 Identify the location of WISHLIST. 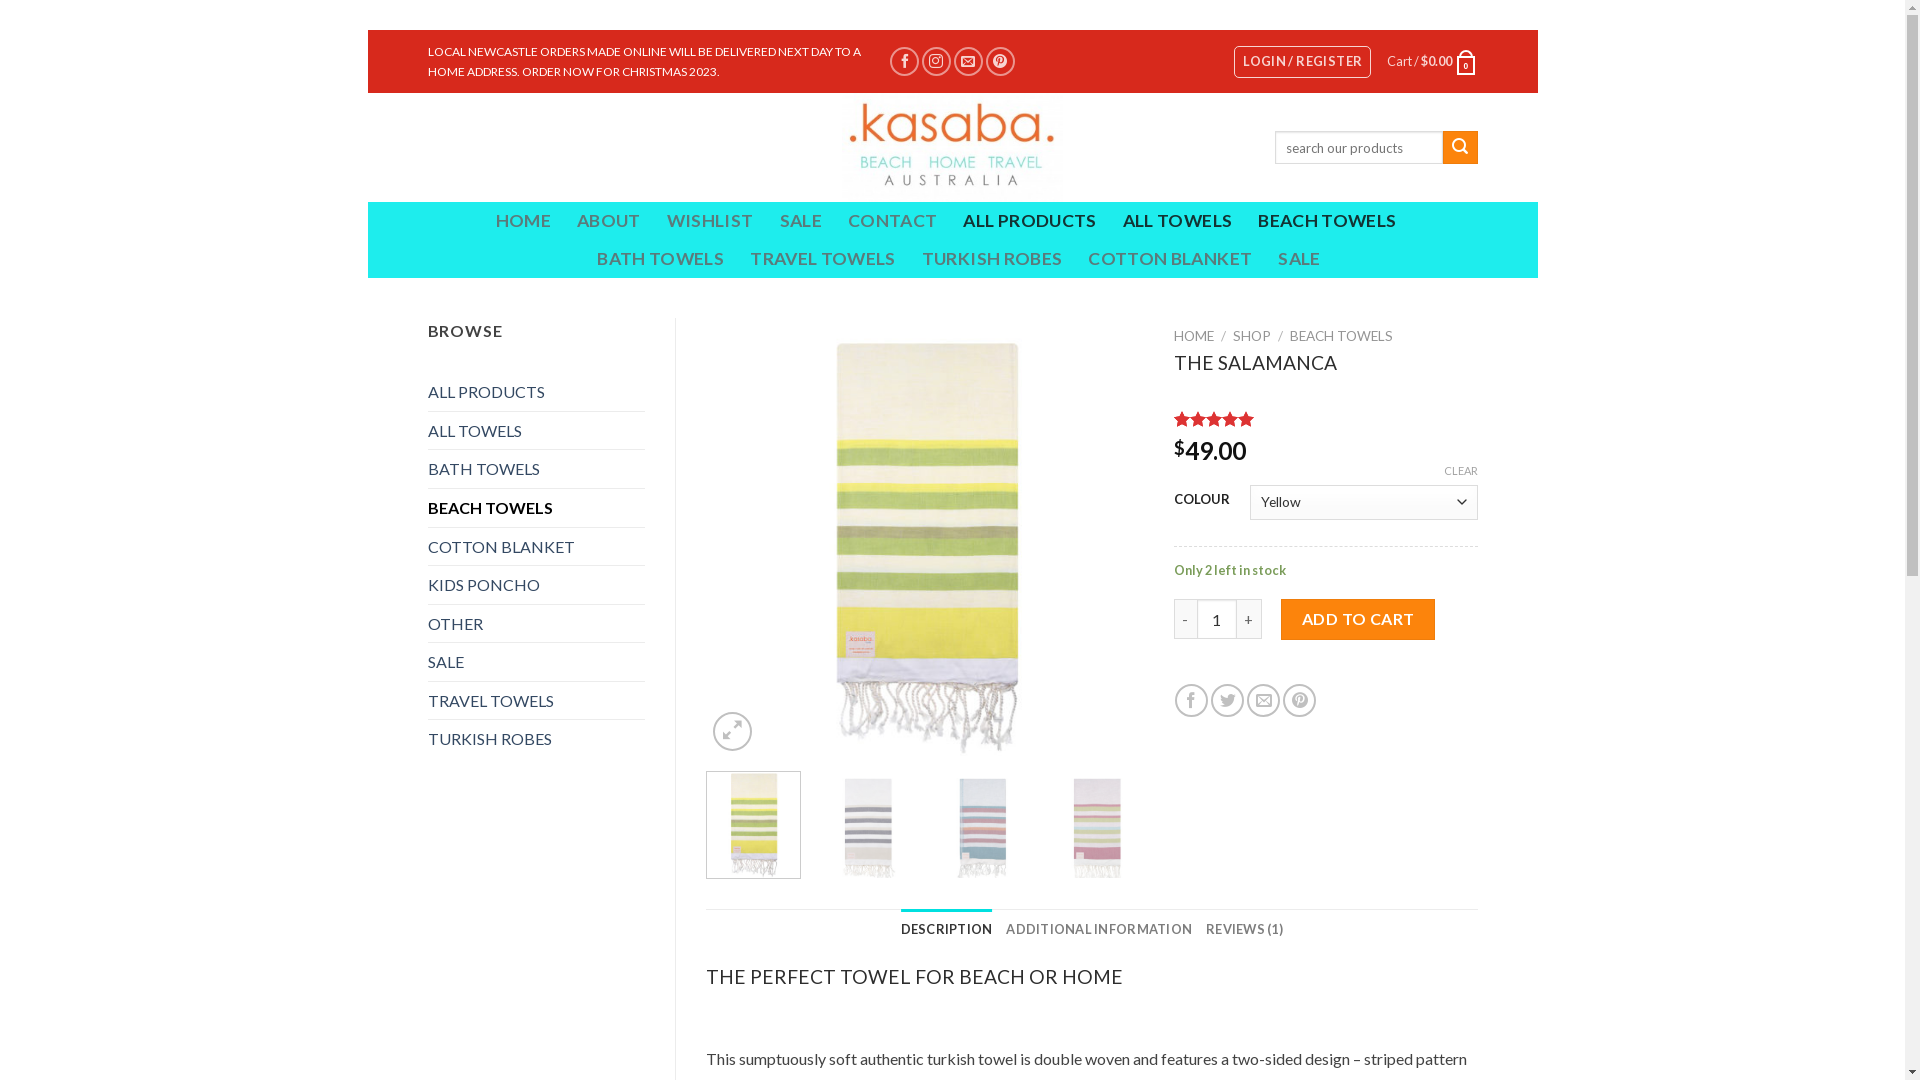
(710, 221).